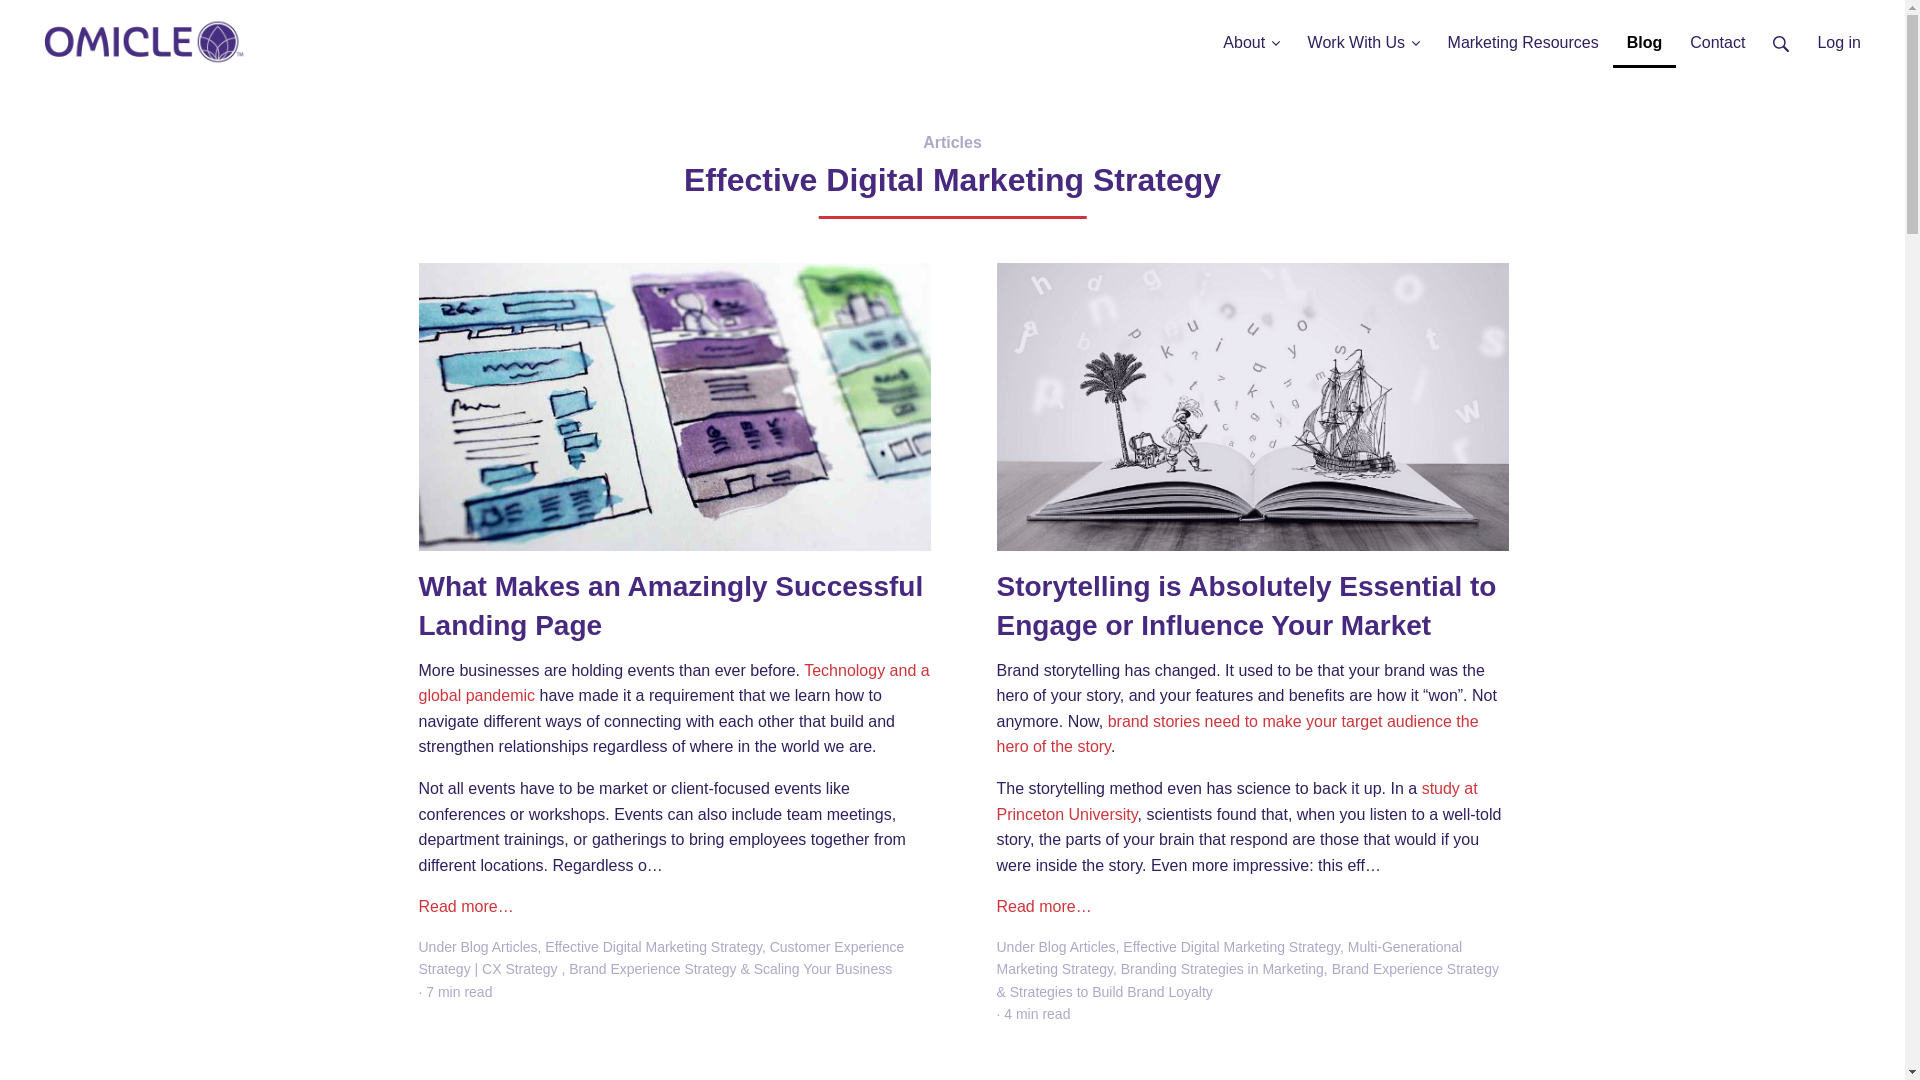 The image size is (1920, 1080). What do you see at coordinates (1076, 946) in the screenshot?
I see `Blog Articles` at bounding box center [1076, 946].